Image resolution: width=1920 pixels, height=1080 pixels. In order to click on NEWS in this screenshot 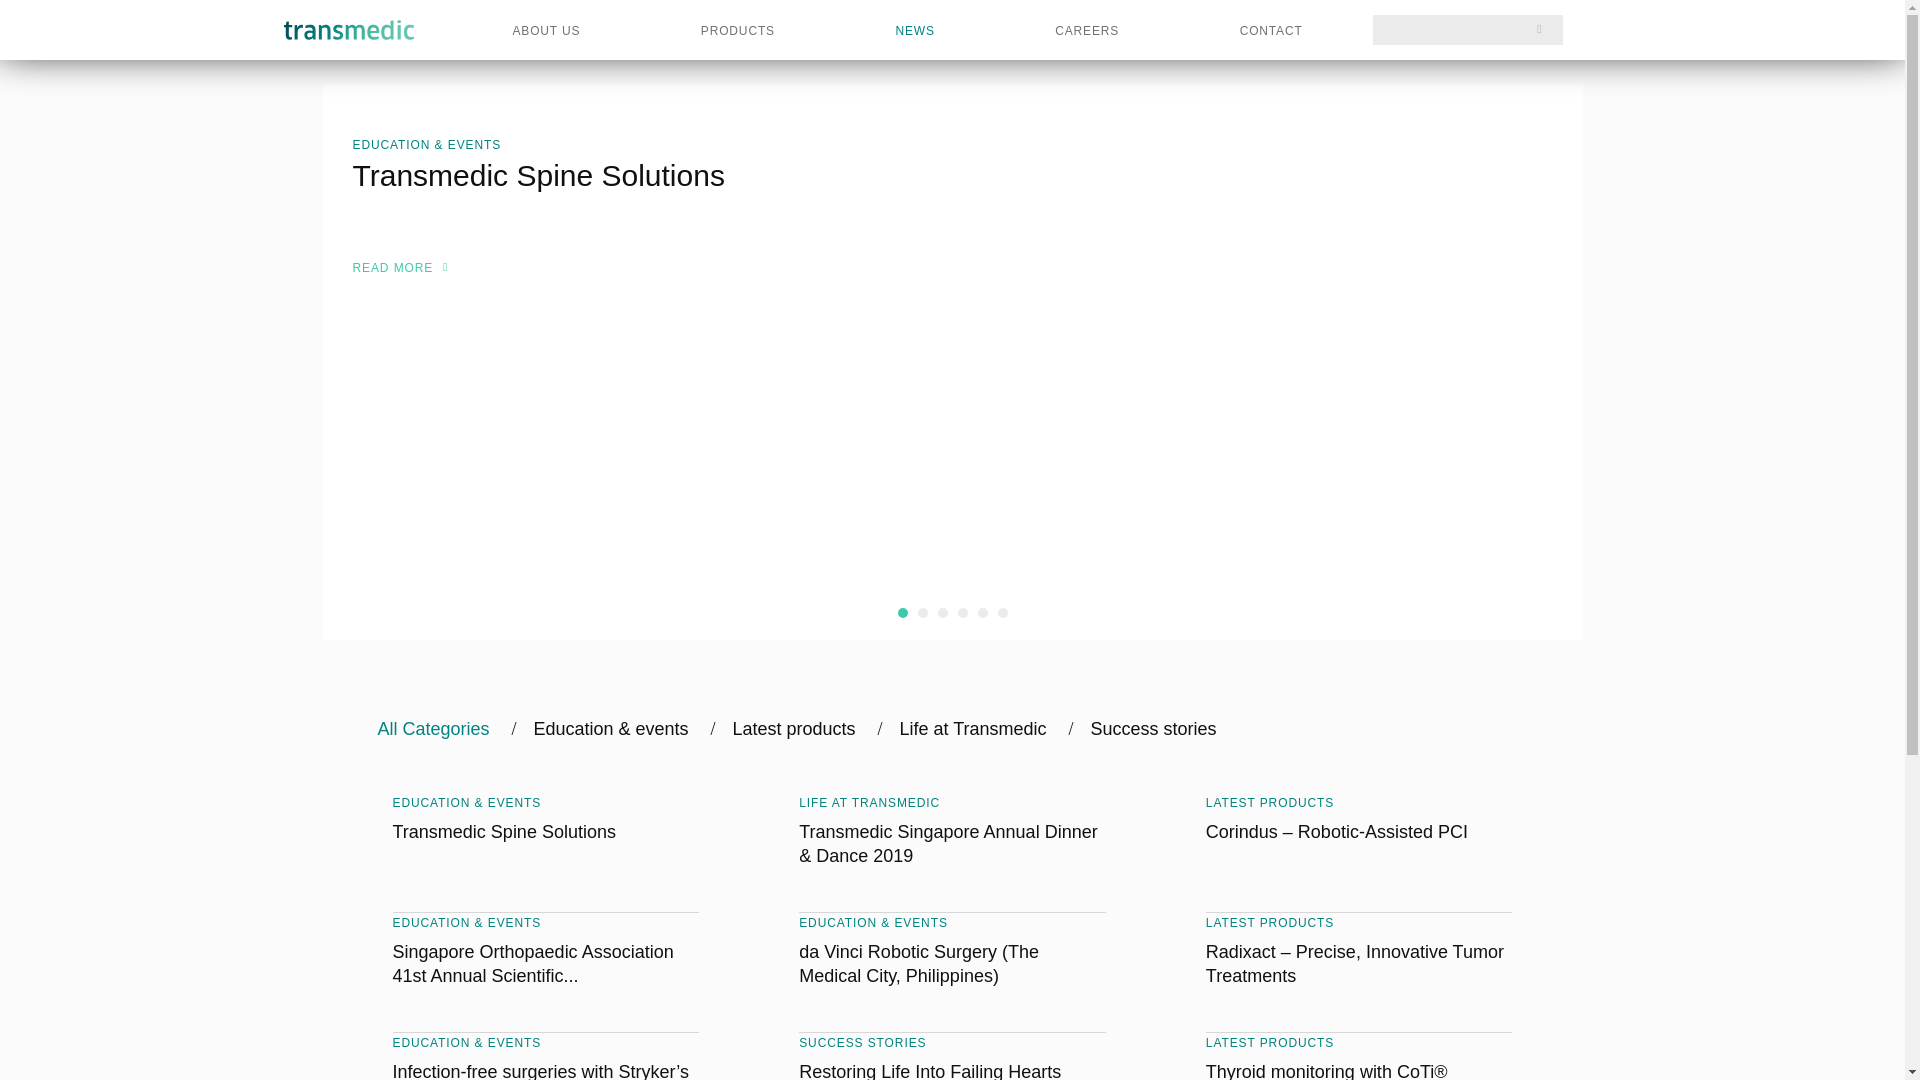, I will do `click(914, 30)`.